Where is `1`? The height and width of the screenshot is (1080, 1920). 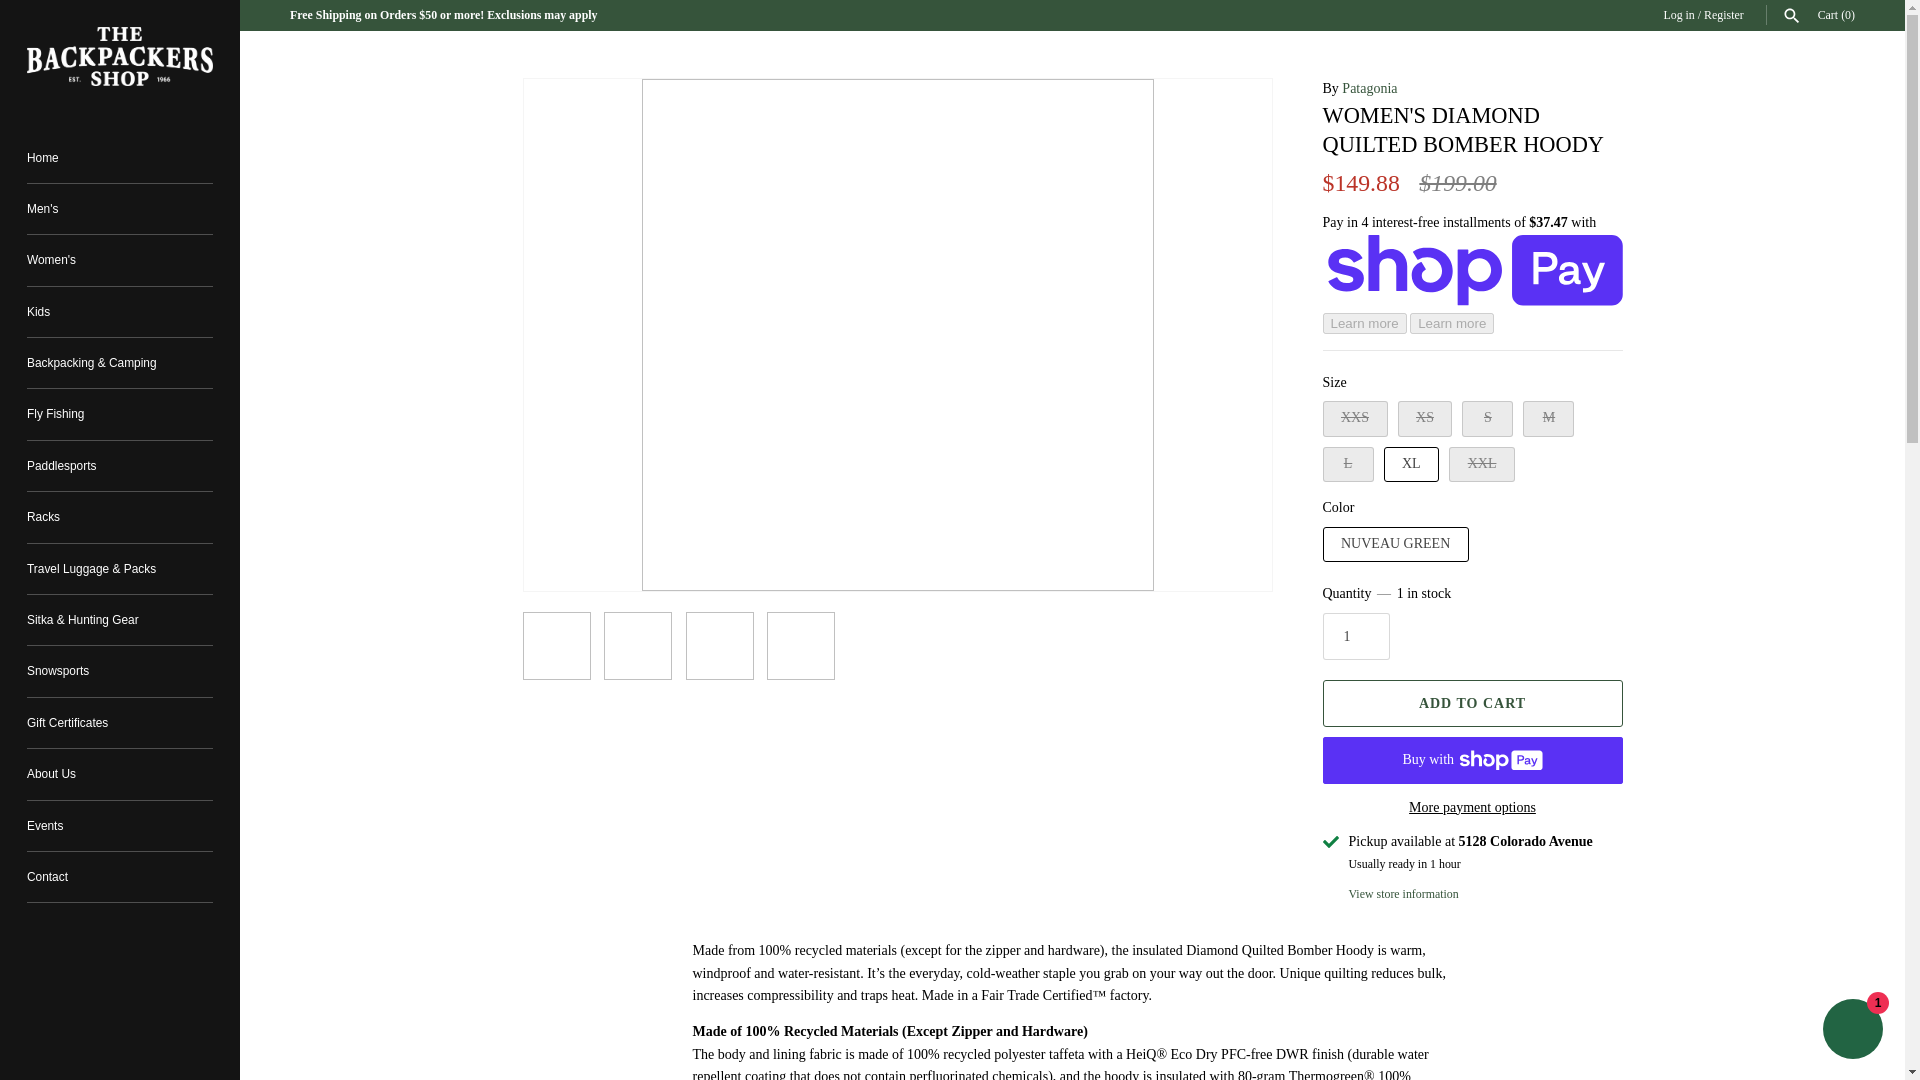
1 is located at coordinates (1355, 635).